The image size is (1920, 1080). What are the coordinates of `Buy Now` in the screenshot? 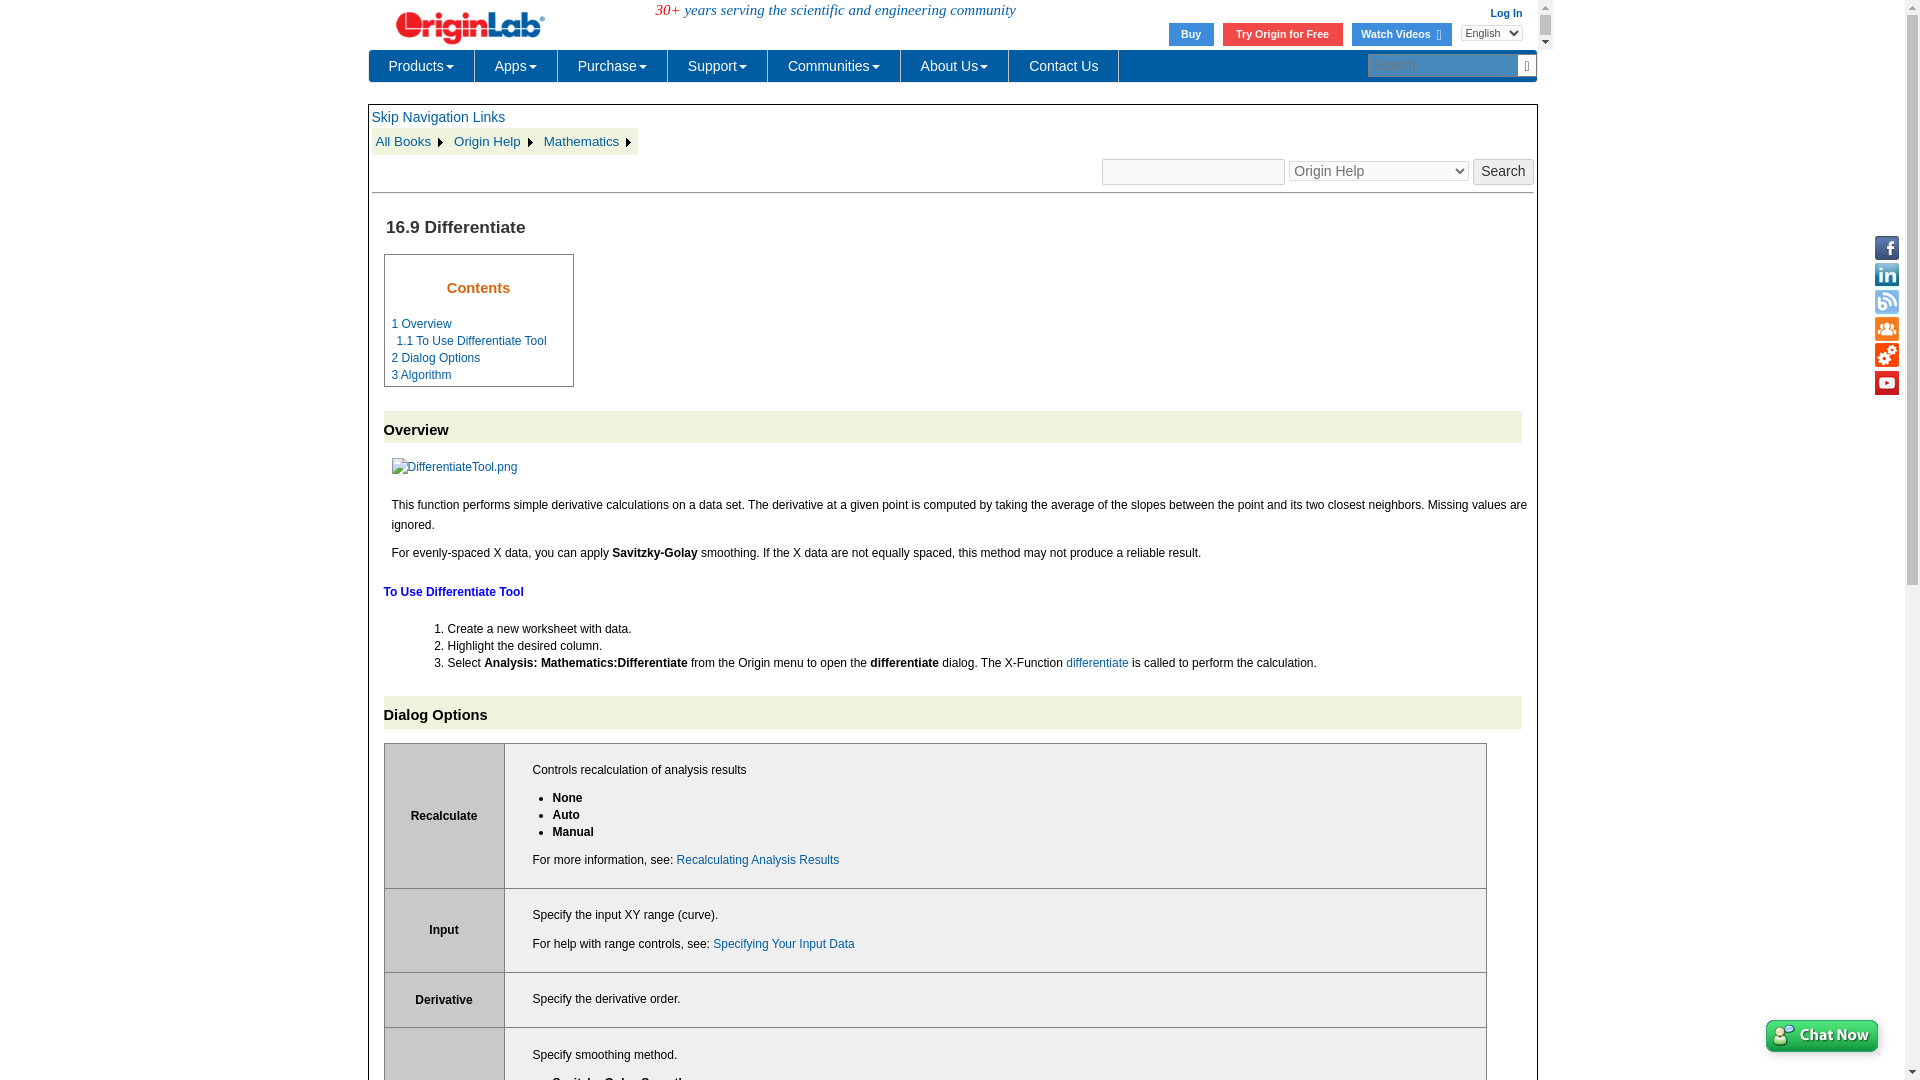 It's located at (1191, 34).